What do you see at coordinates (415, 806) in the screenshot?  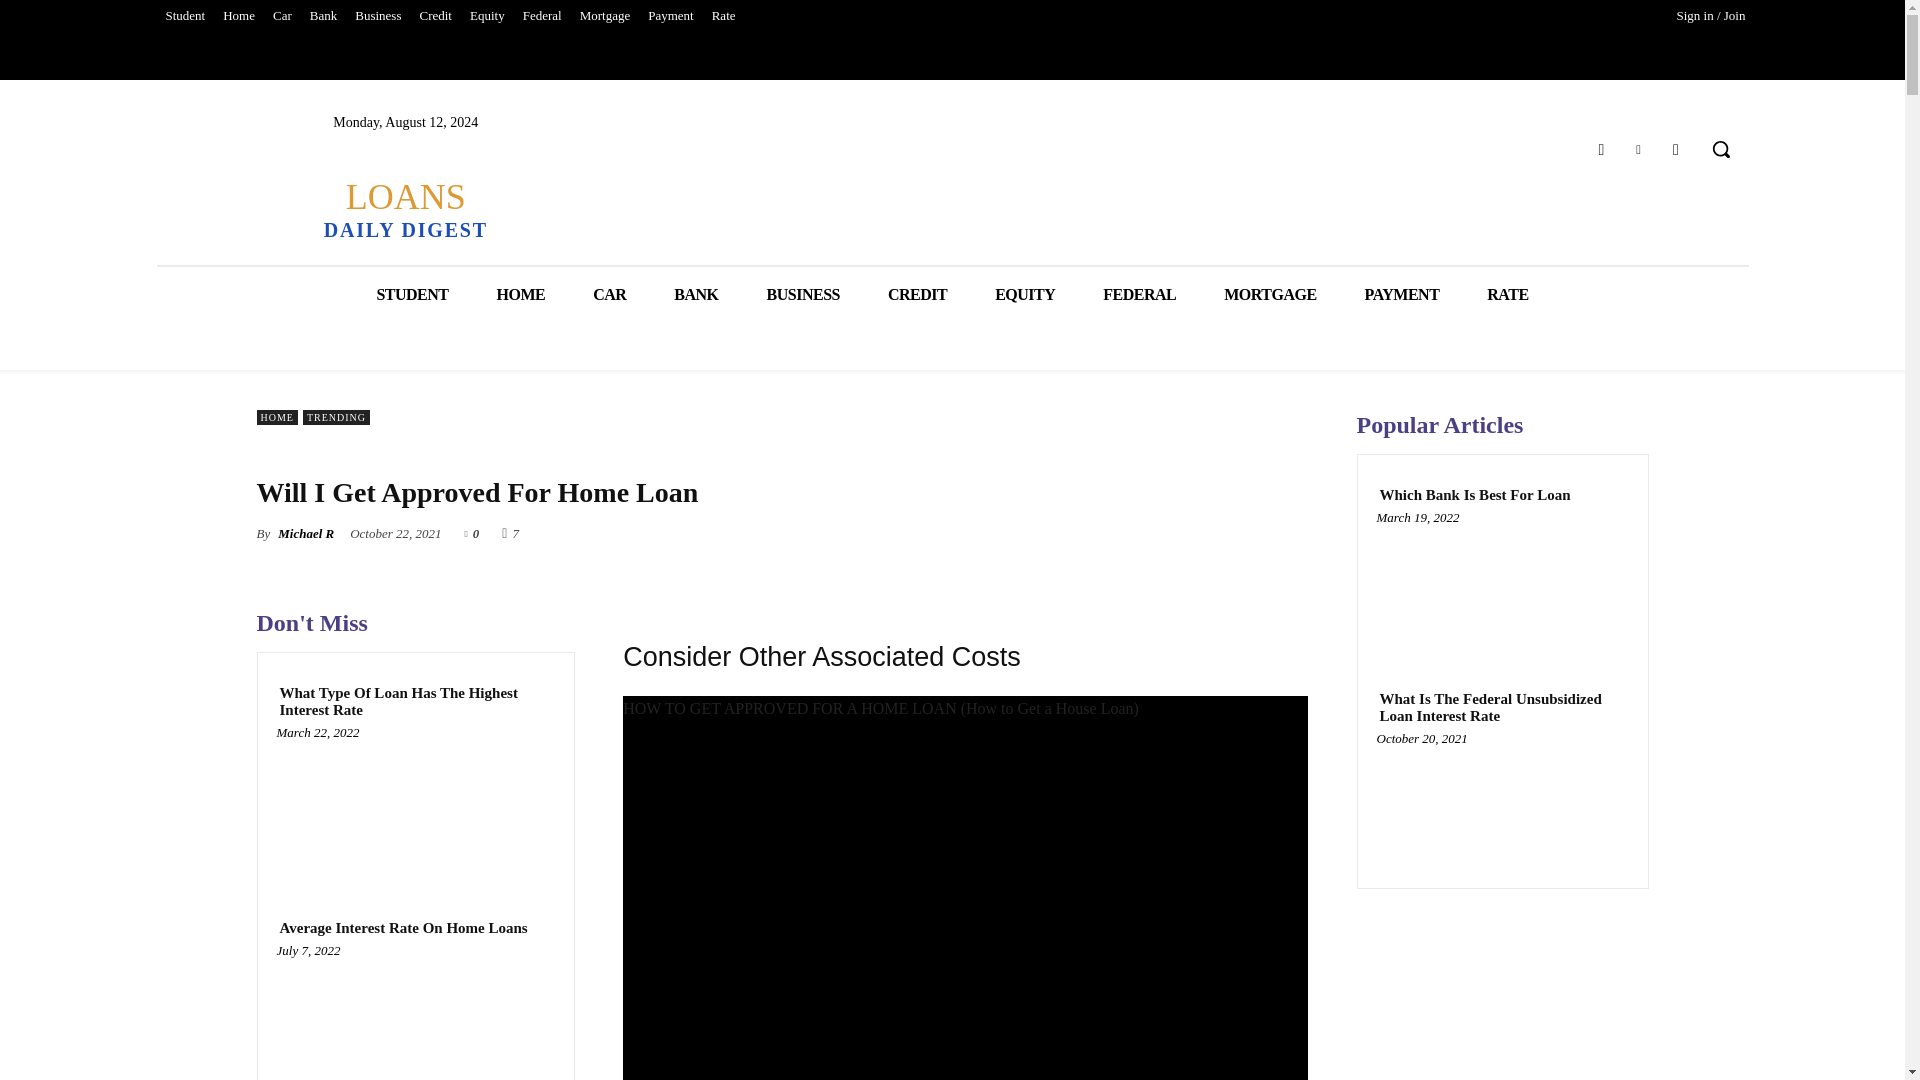 I see `What Type Of Loan Has The Highest Interest Rate` at bounding box center [415, 806].